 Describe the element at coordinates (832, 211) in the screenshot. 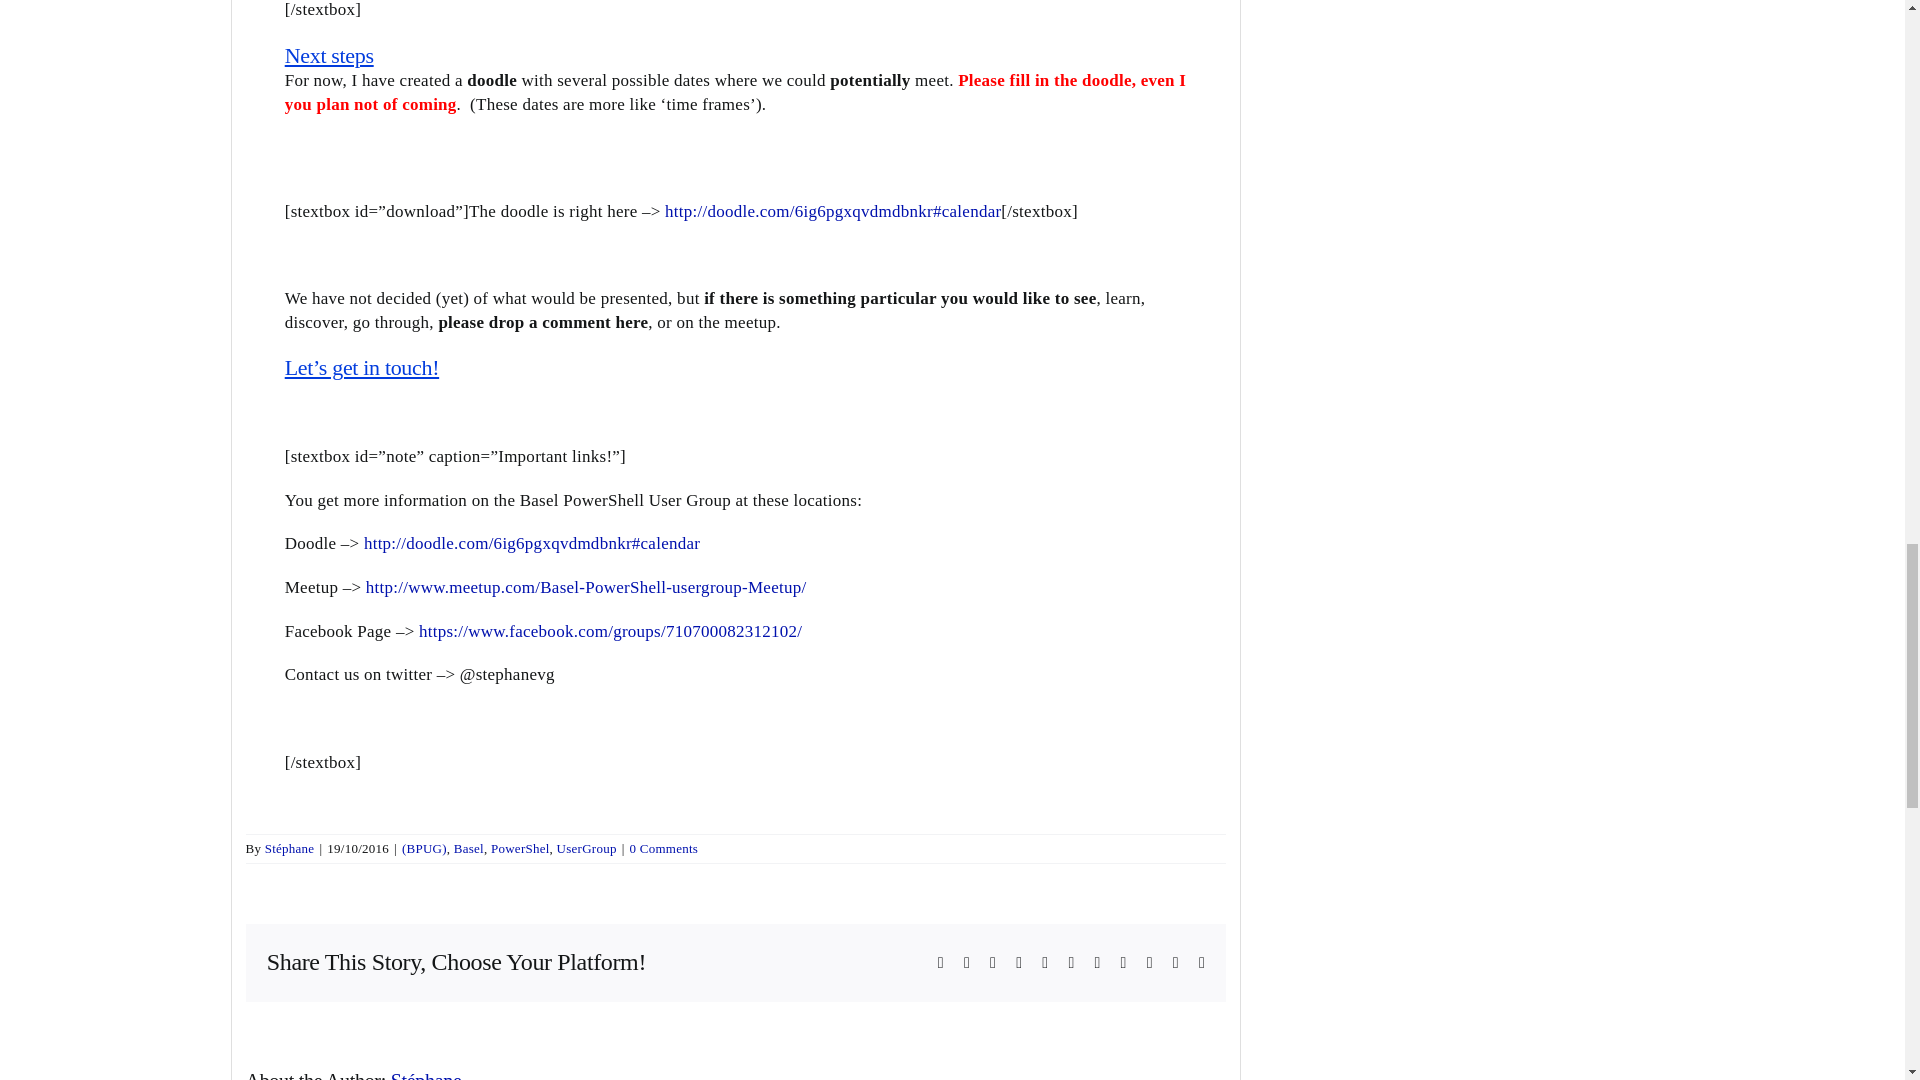

I see `Doodle for the Basel Powershell User Group` at that location.